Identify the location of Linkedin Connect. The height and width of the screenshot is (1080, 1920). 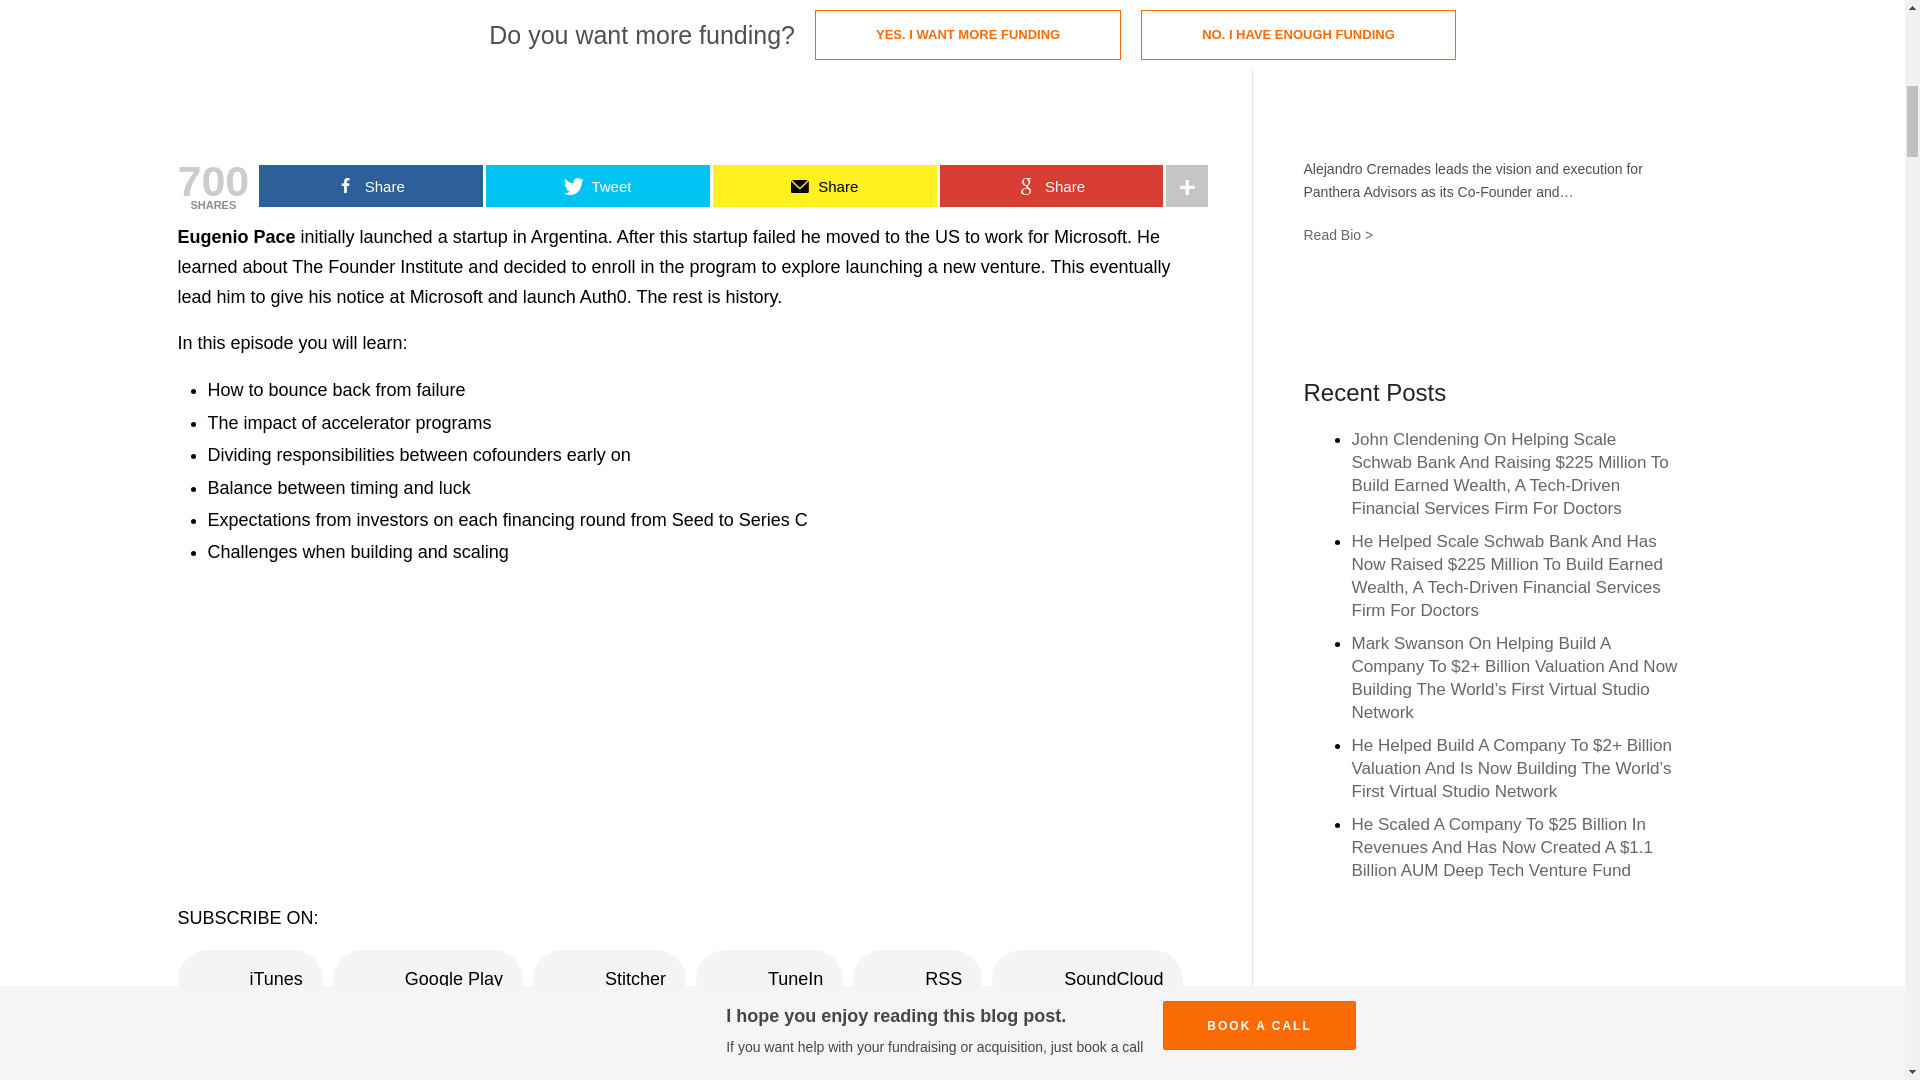
(1484, 313).